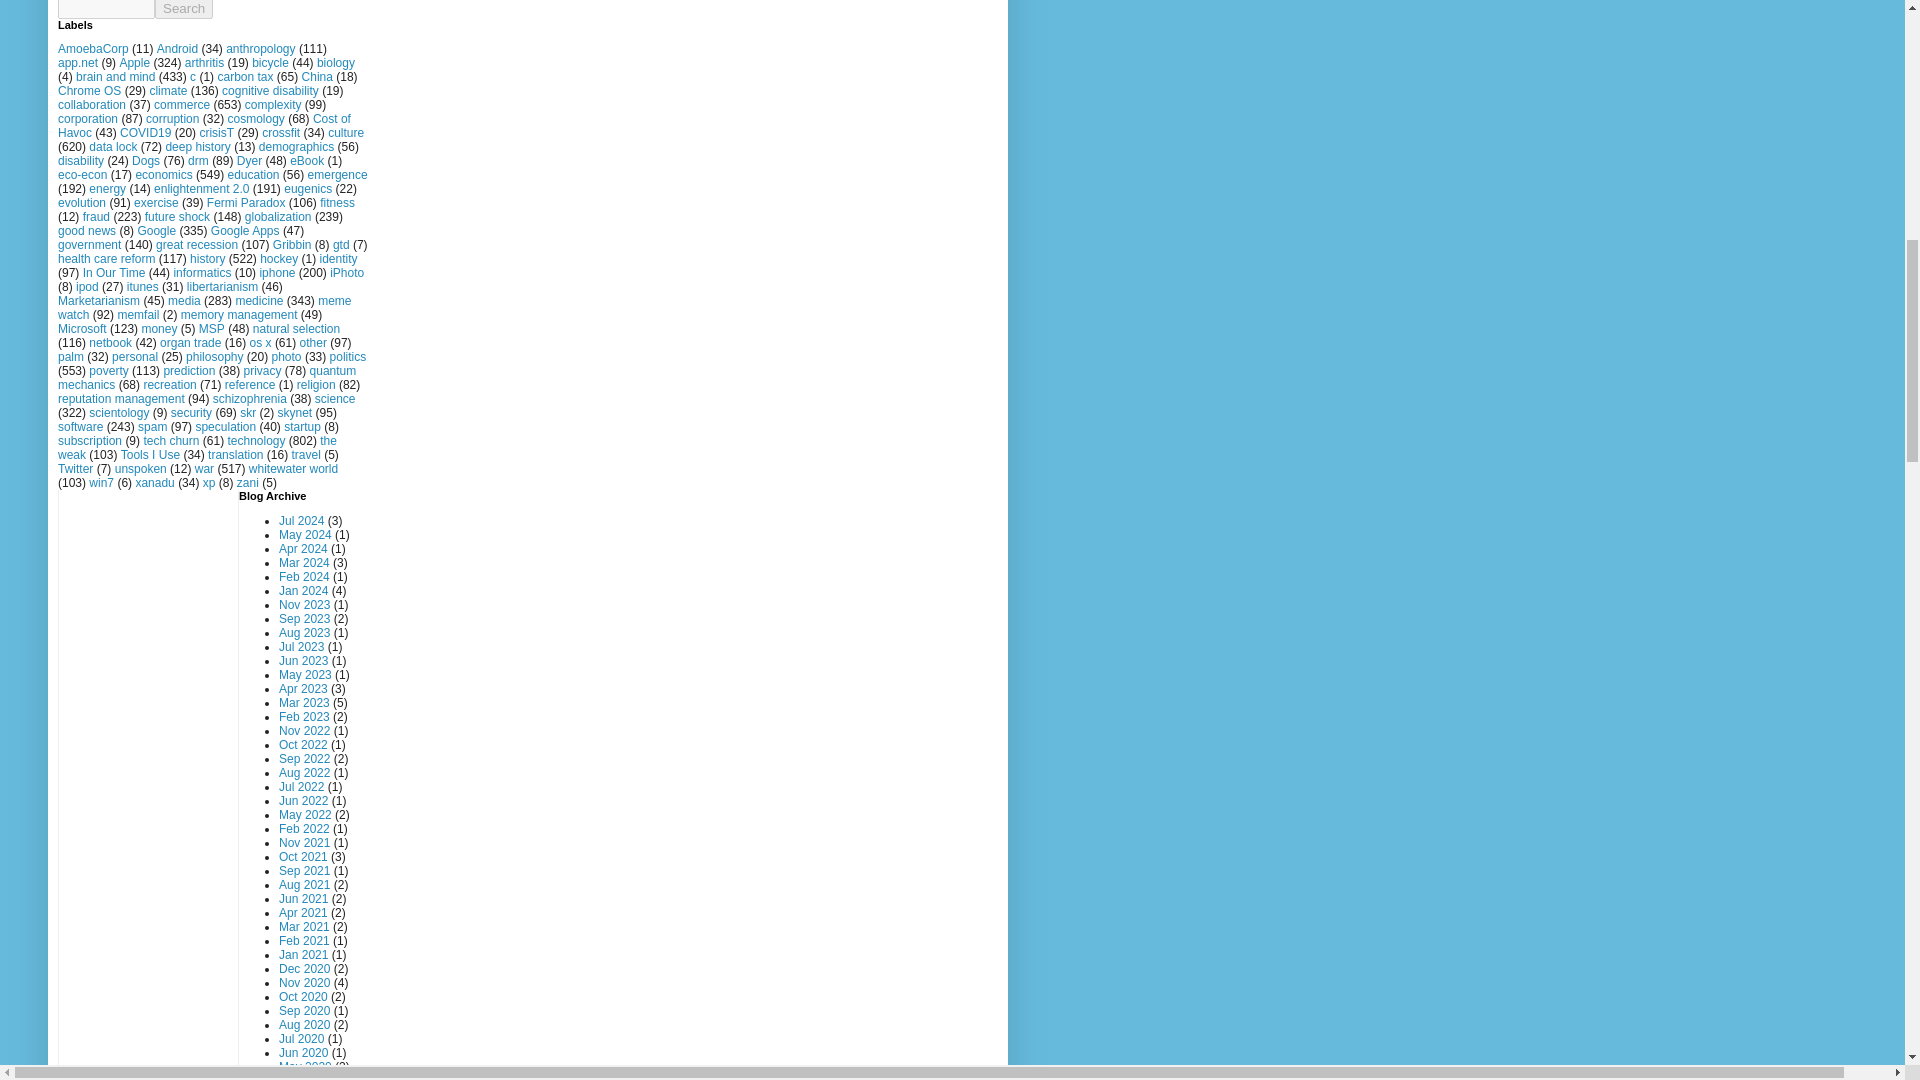 The height and width of the screenshot is (1080, 1920). What do you see at coordinates (204, 63) in the screenshot?
I see `arthritis` at bounding box center [204, 63].